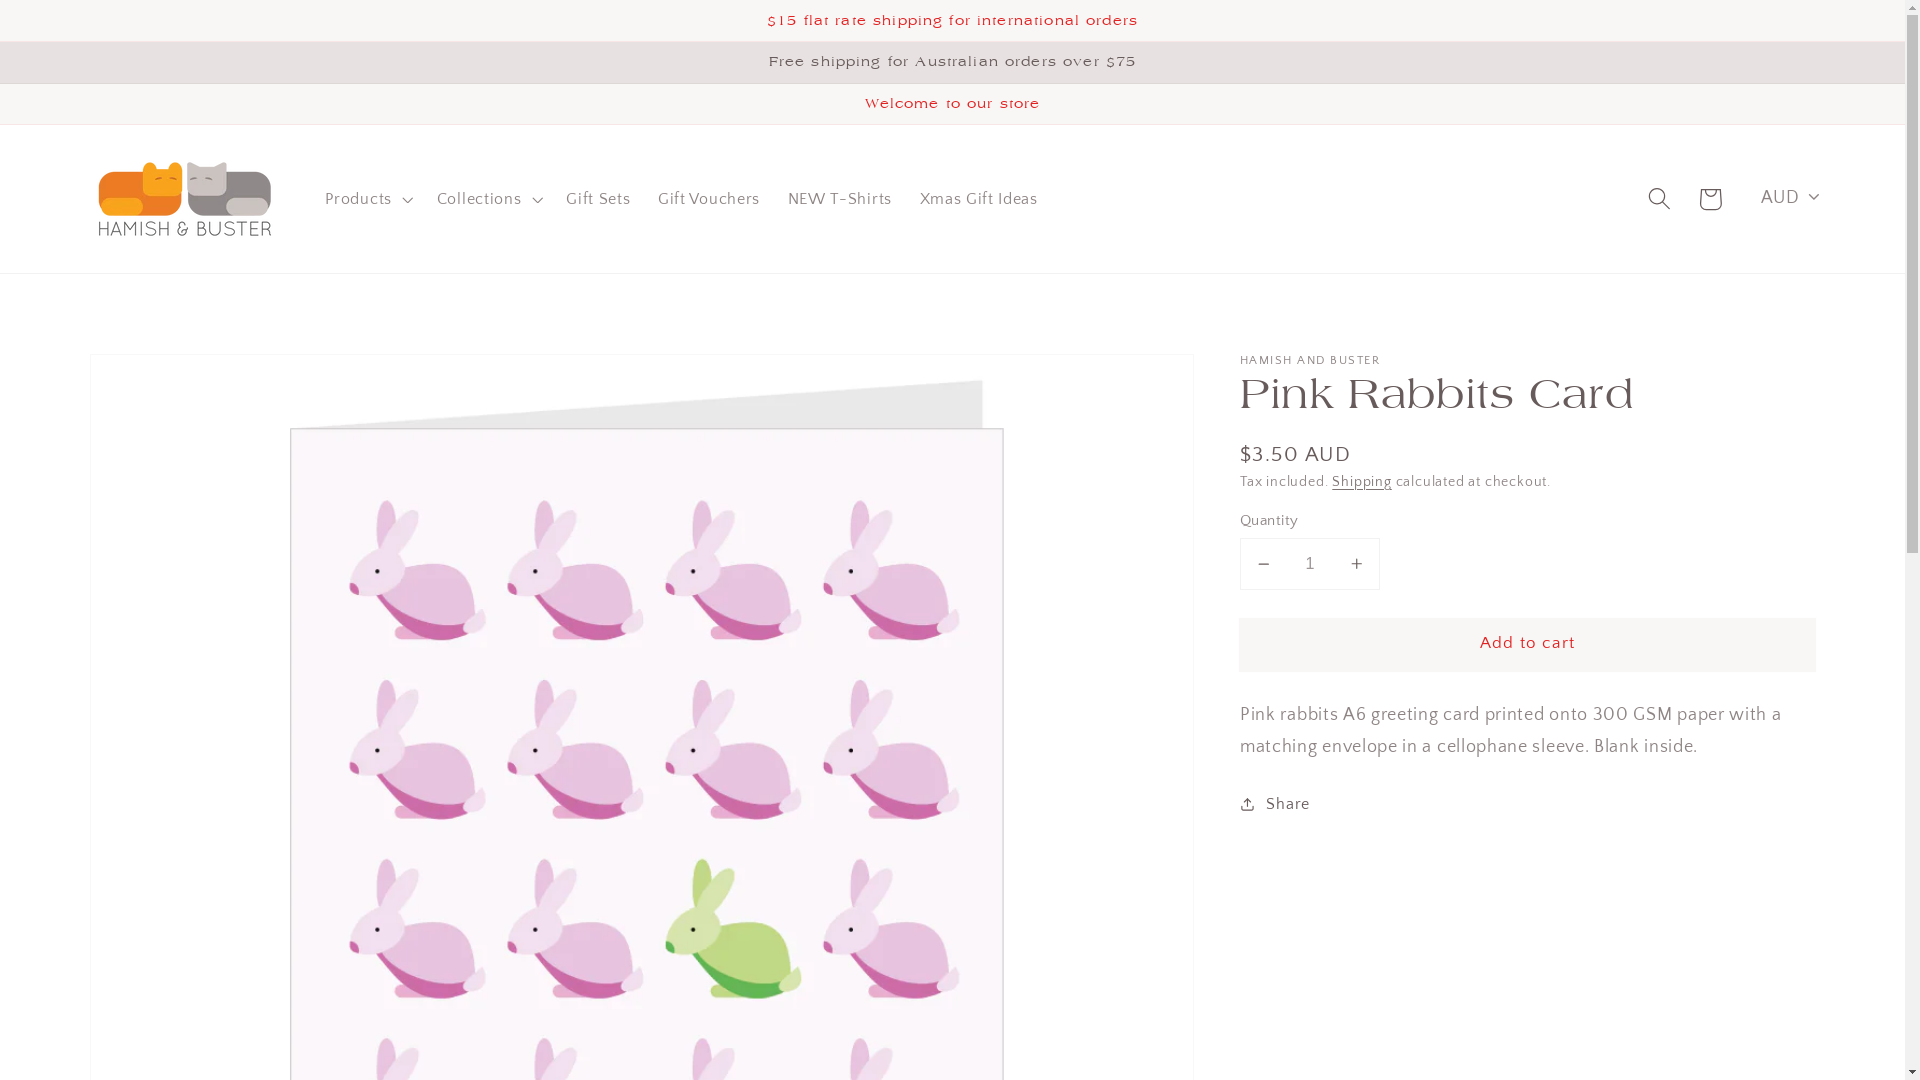  I want to click on NEW T-Shirts, so click(840, 199).